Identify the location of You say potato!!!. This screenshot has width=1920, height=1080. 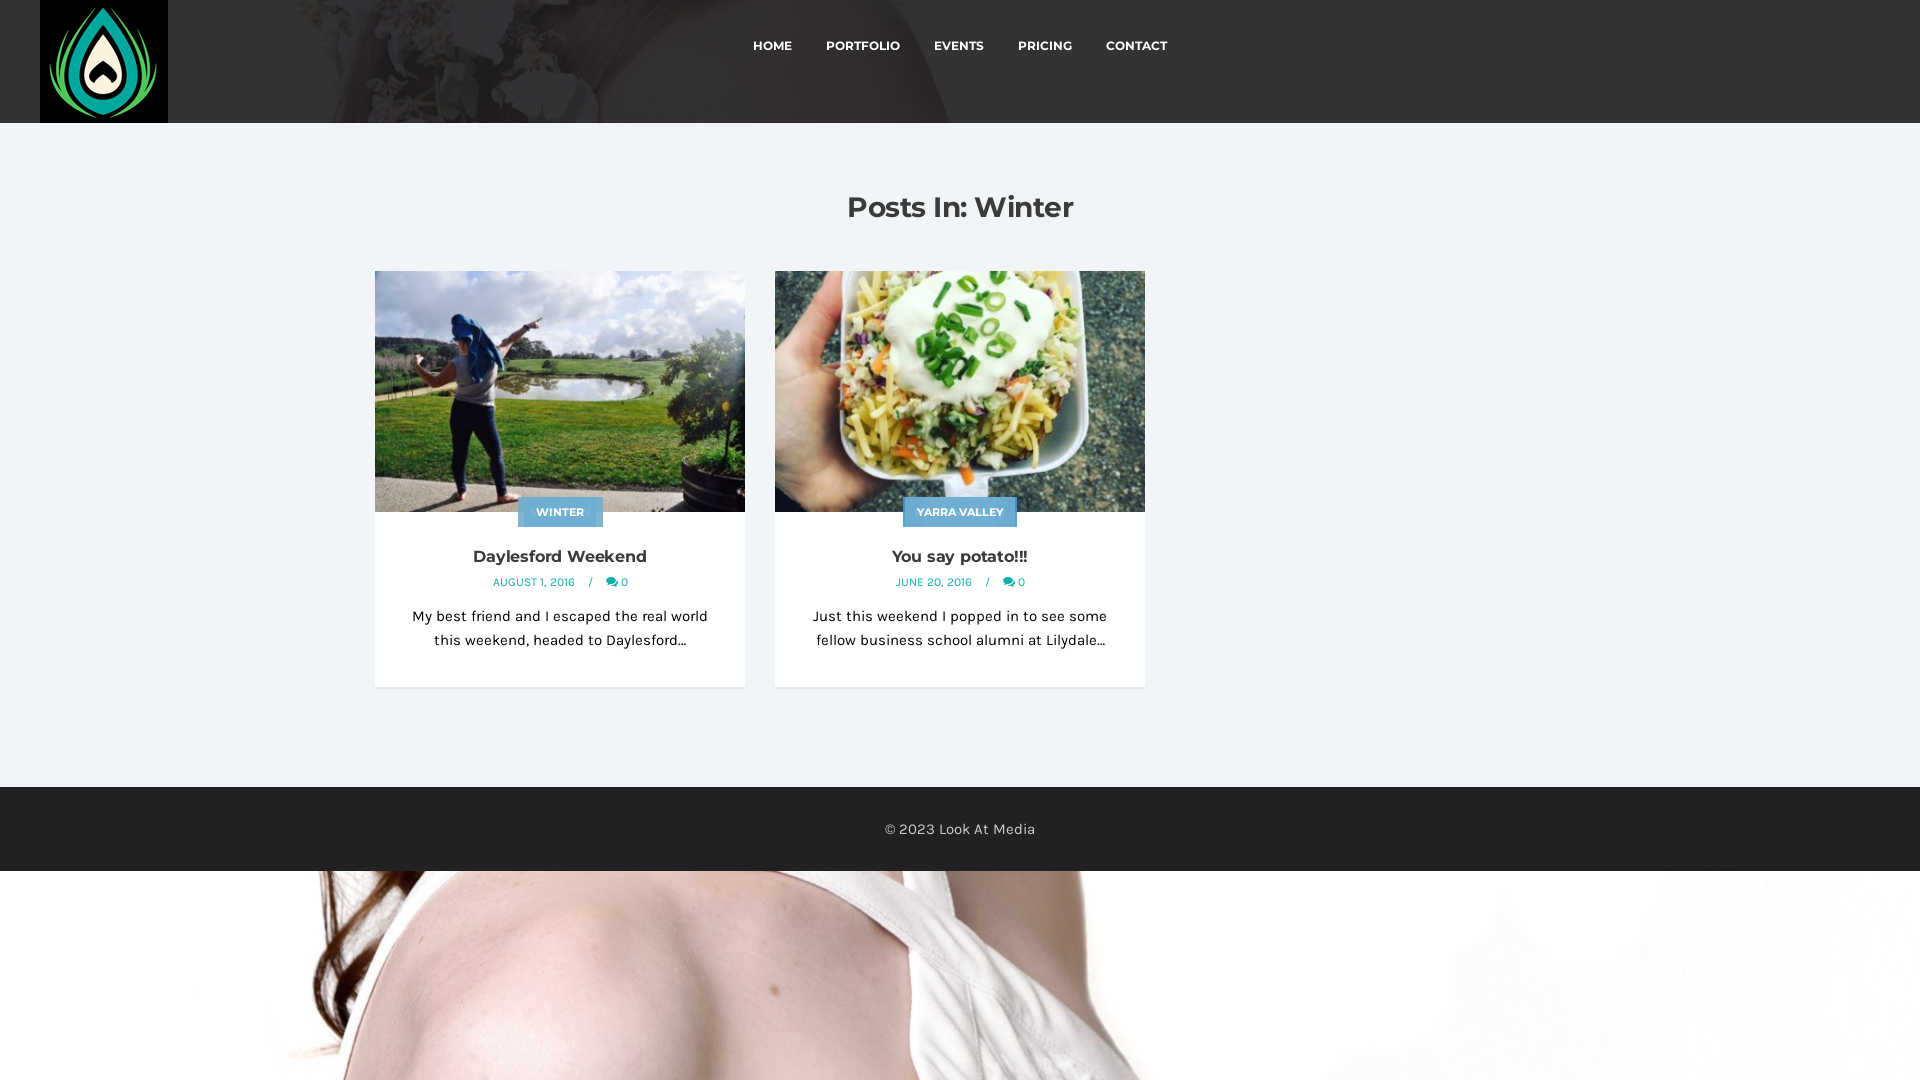
(960, 556).